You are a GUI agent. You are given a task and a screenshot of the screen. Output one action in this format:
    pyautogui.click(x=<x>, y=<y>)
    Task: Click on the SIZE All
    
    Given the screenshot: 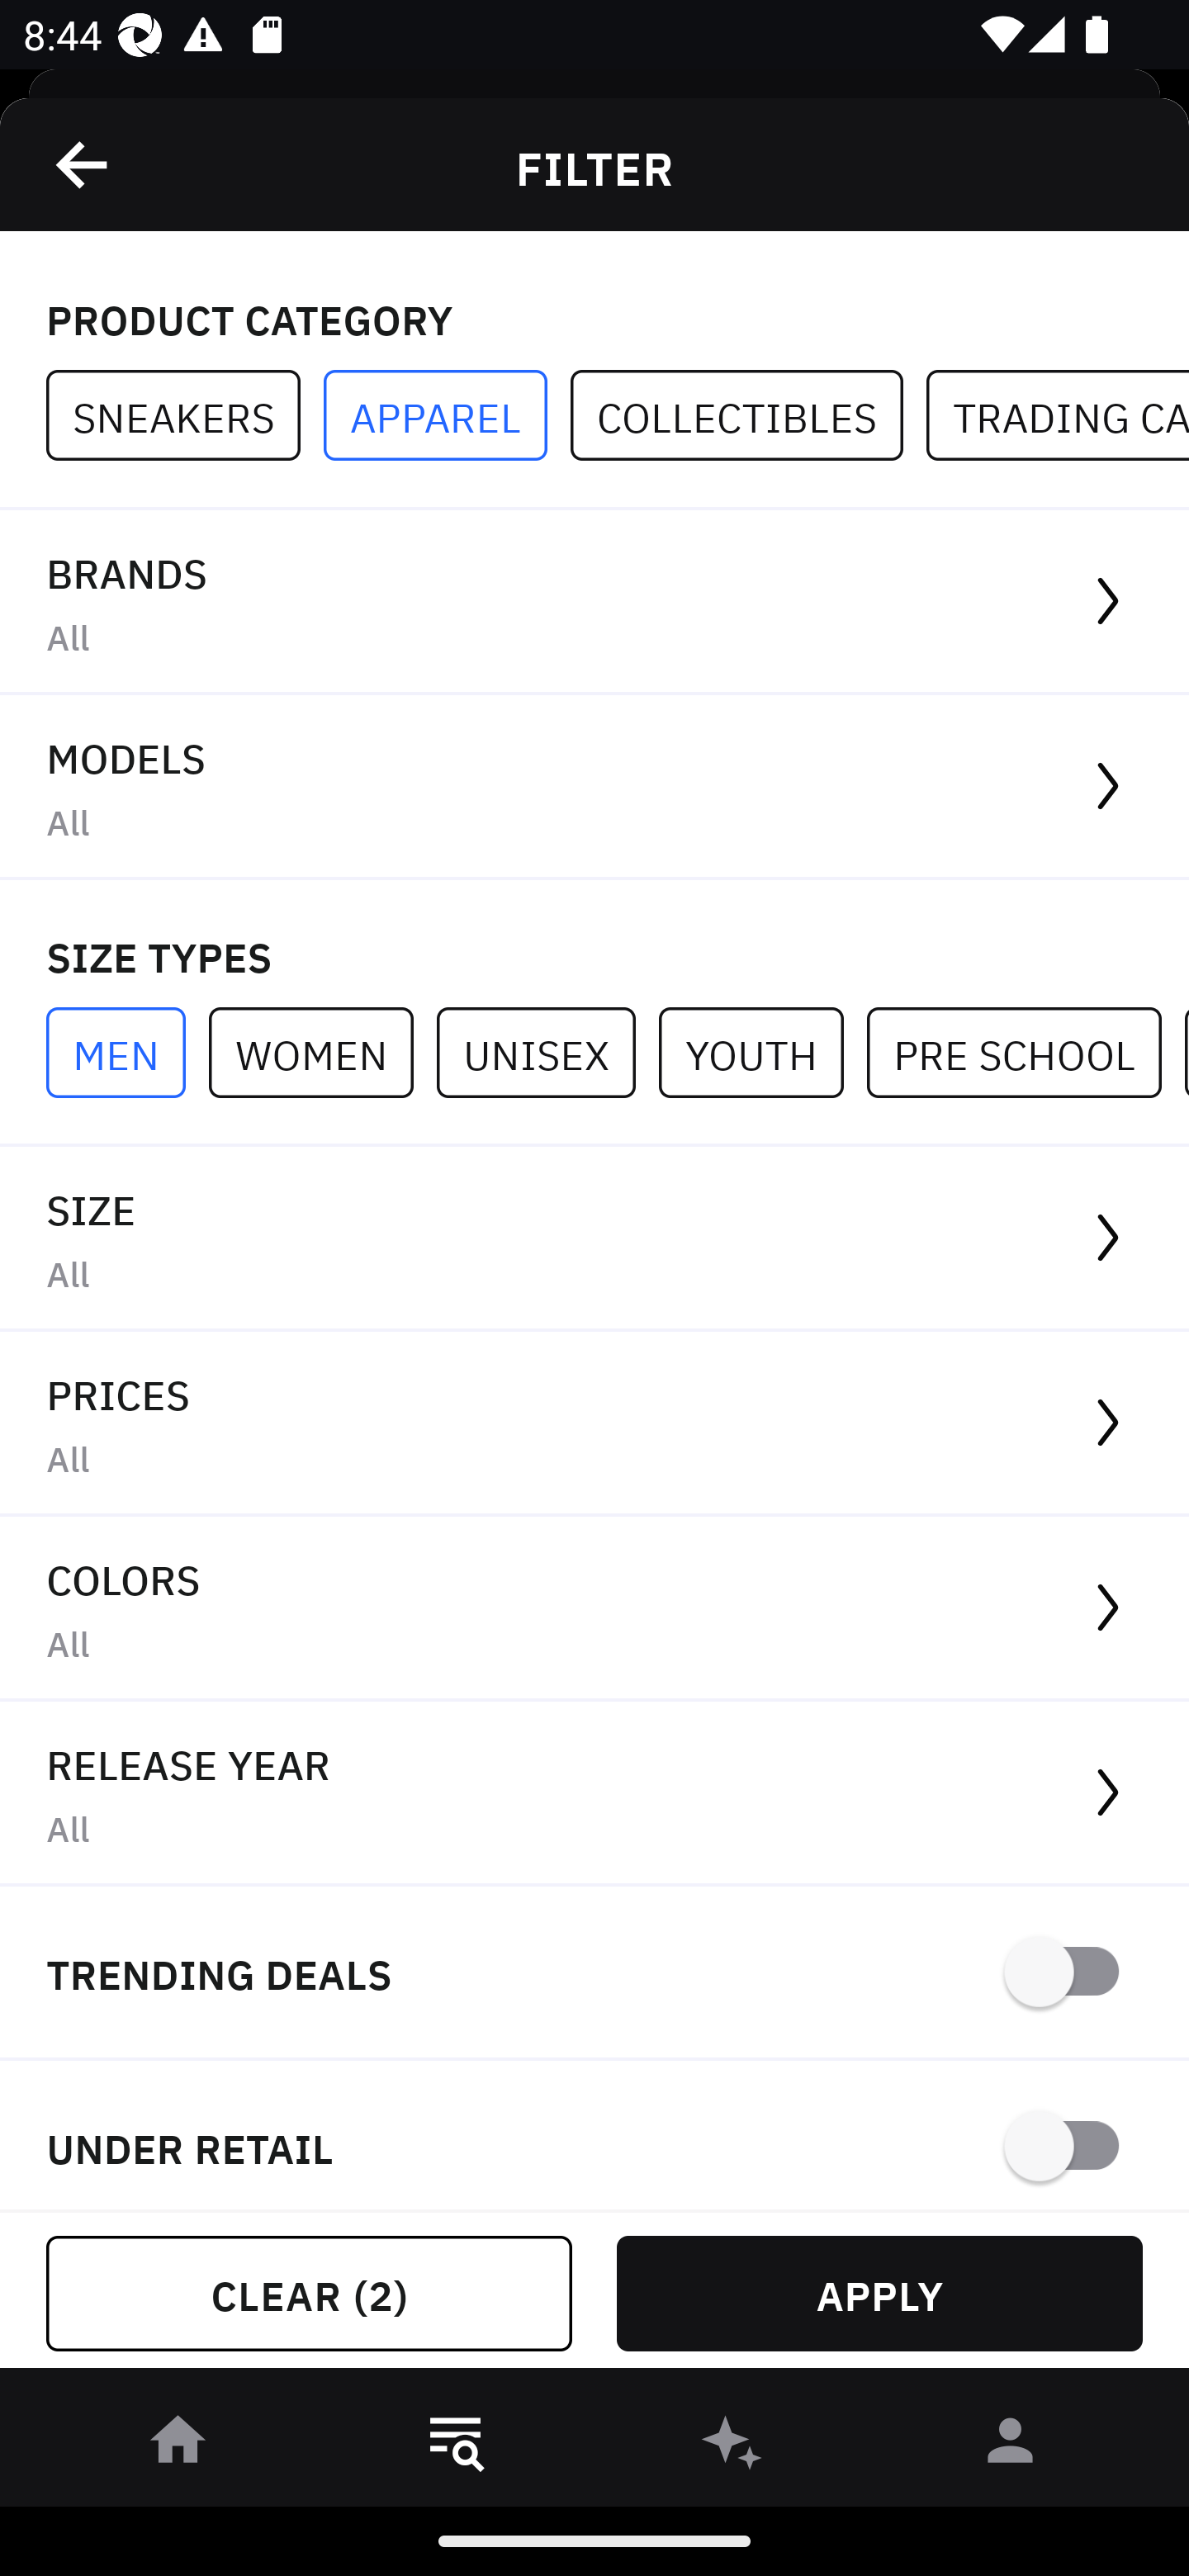 What is the action you would take?
    pyautogui.click(x=594, y=1238)
    